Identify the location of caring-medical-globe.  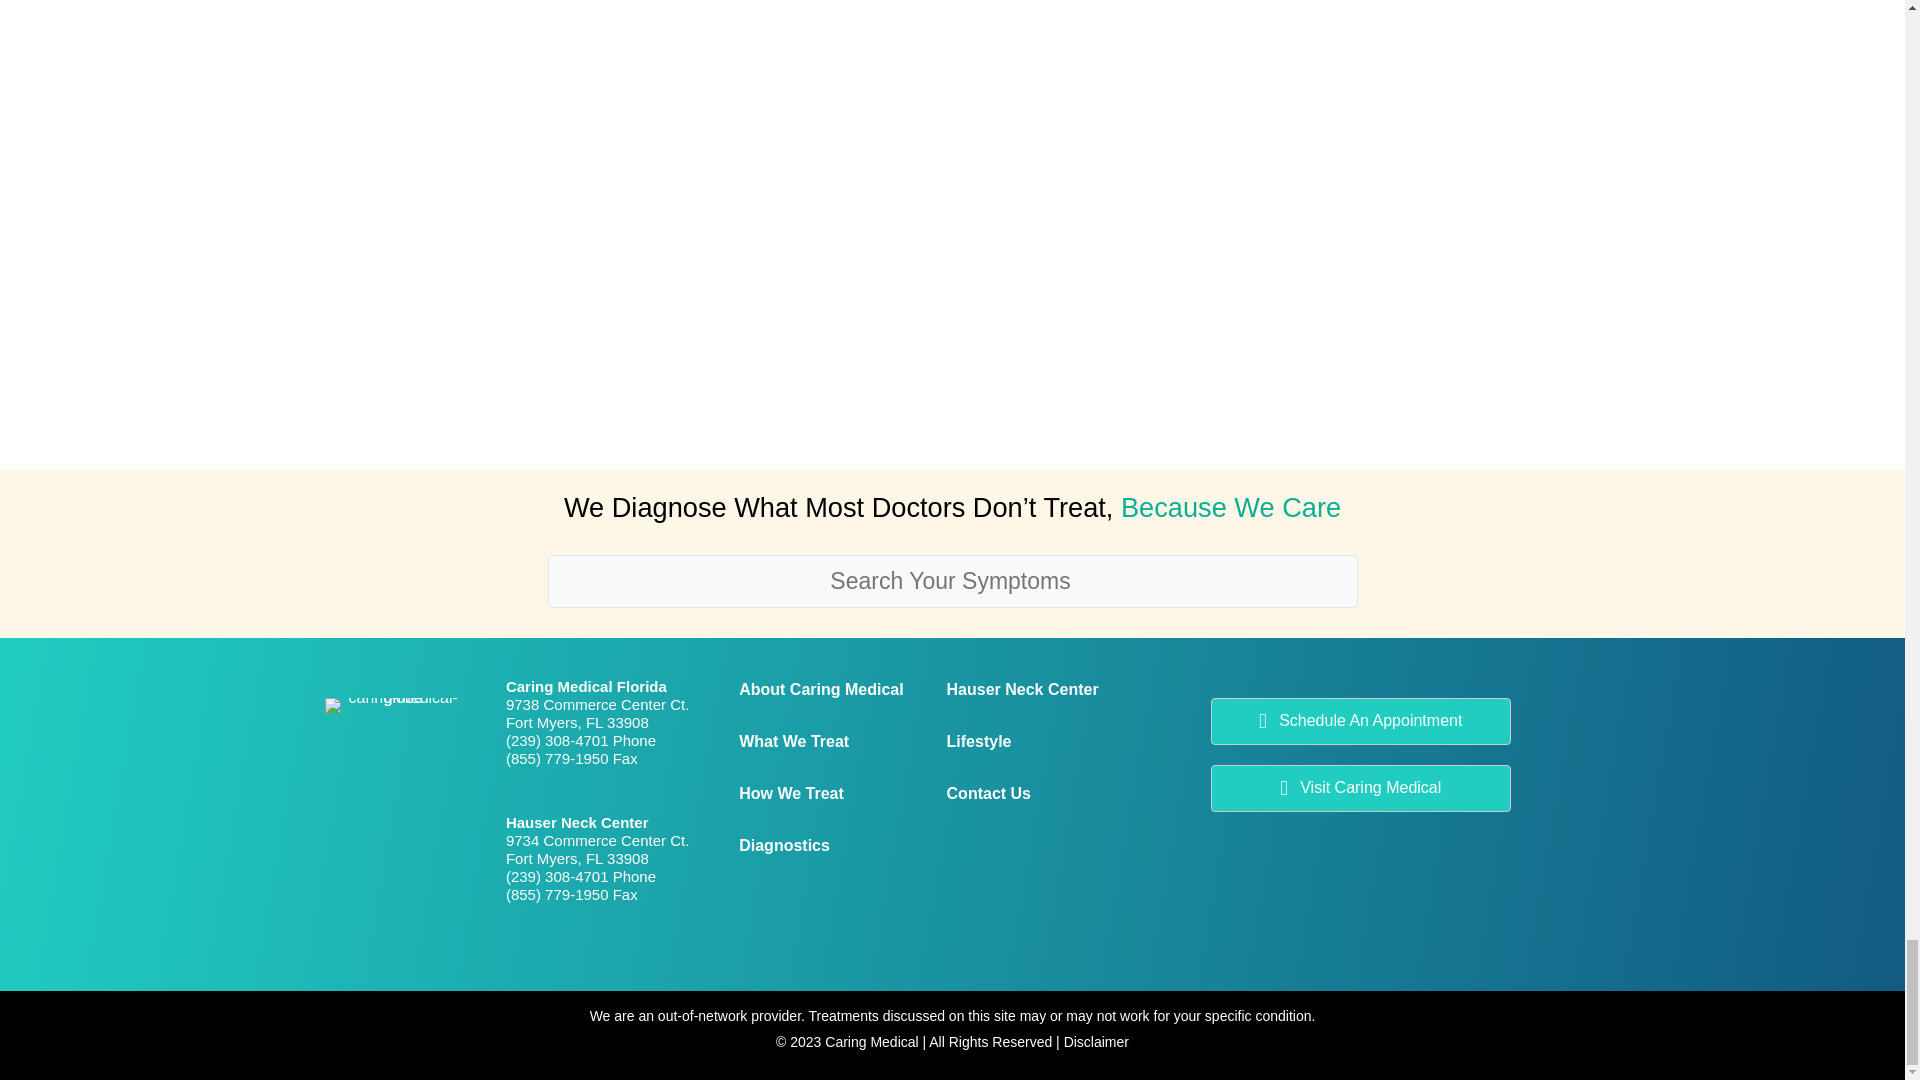
(394, 705).